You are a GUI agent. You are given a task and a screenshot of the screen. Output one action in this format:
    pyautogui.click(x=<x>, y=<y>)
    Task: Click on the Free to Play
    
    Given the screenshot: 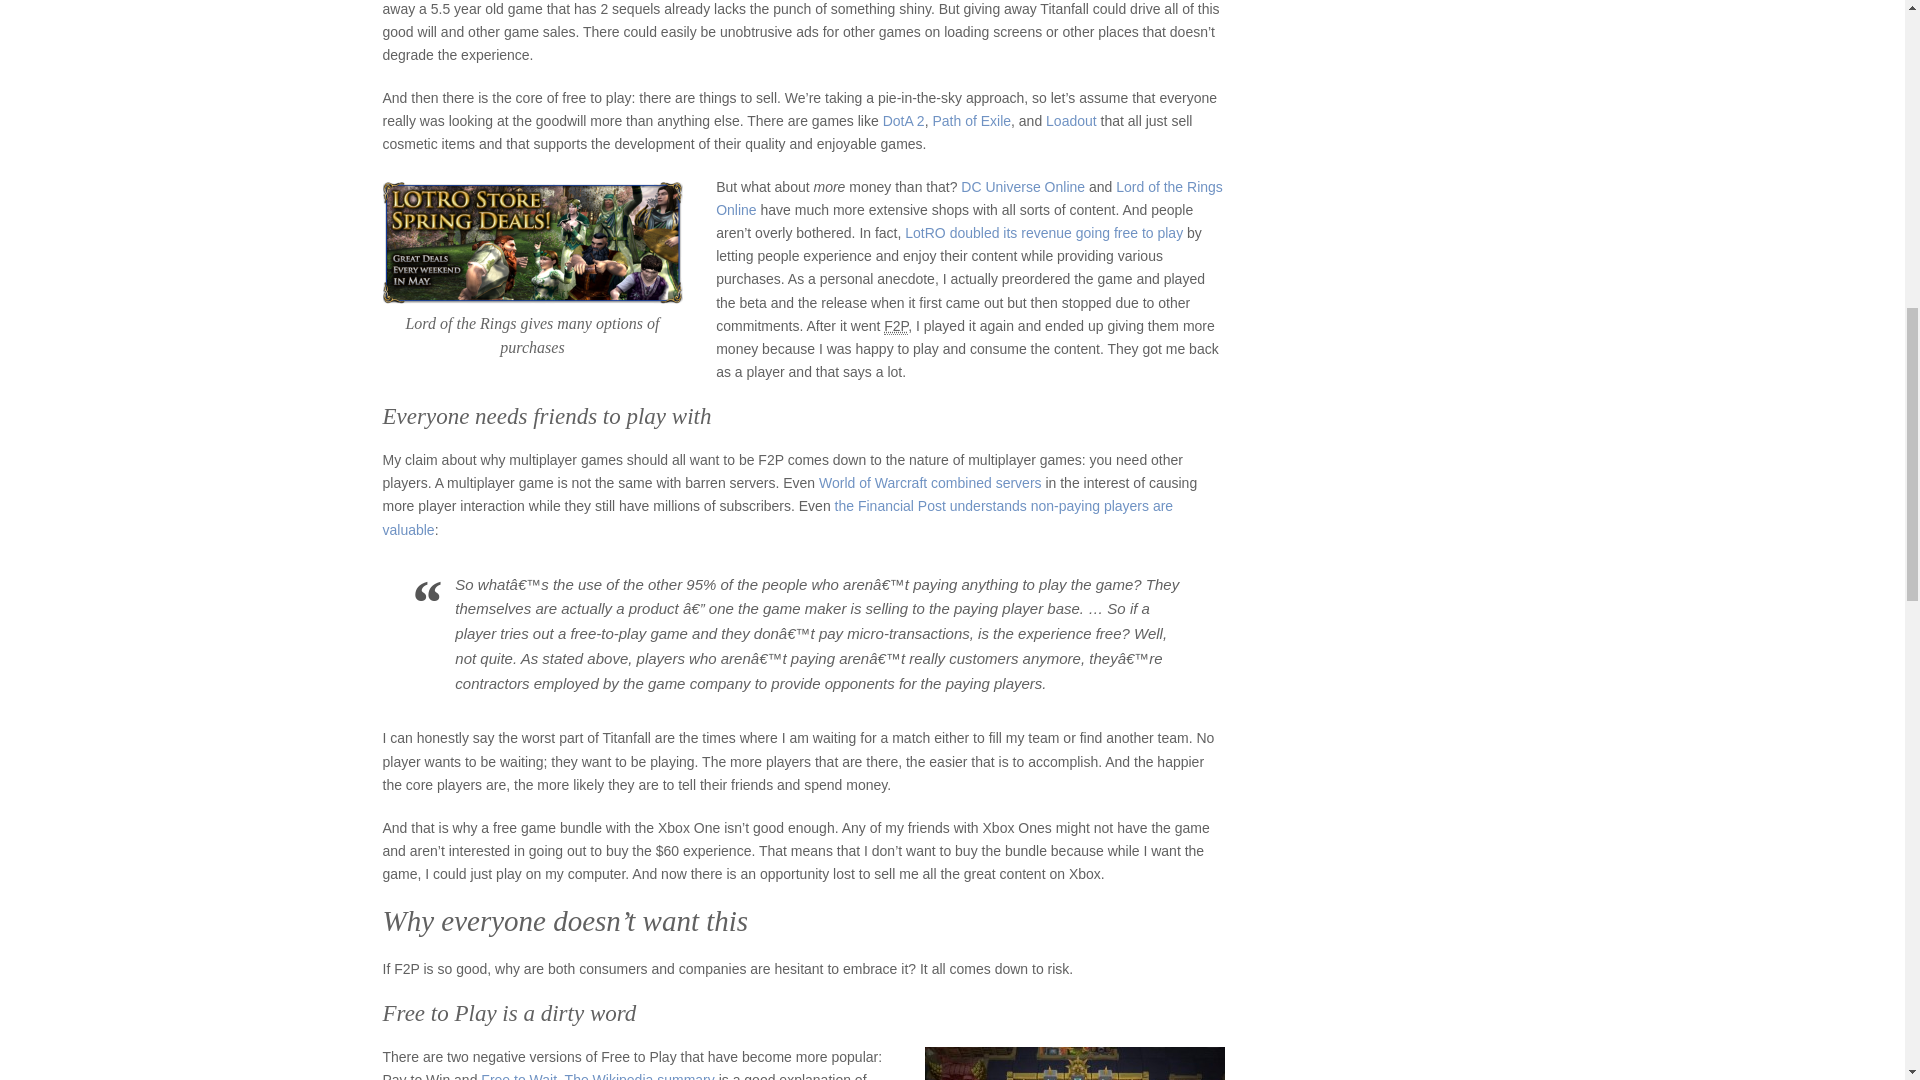 What is the action you would take?
    pyautogui.click(x=896, y=326)
    